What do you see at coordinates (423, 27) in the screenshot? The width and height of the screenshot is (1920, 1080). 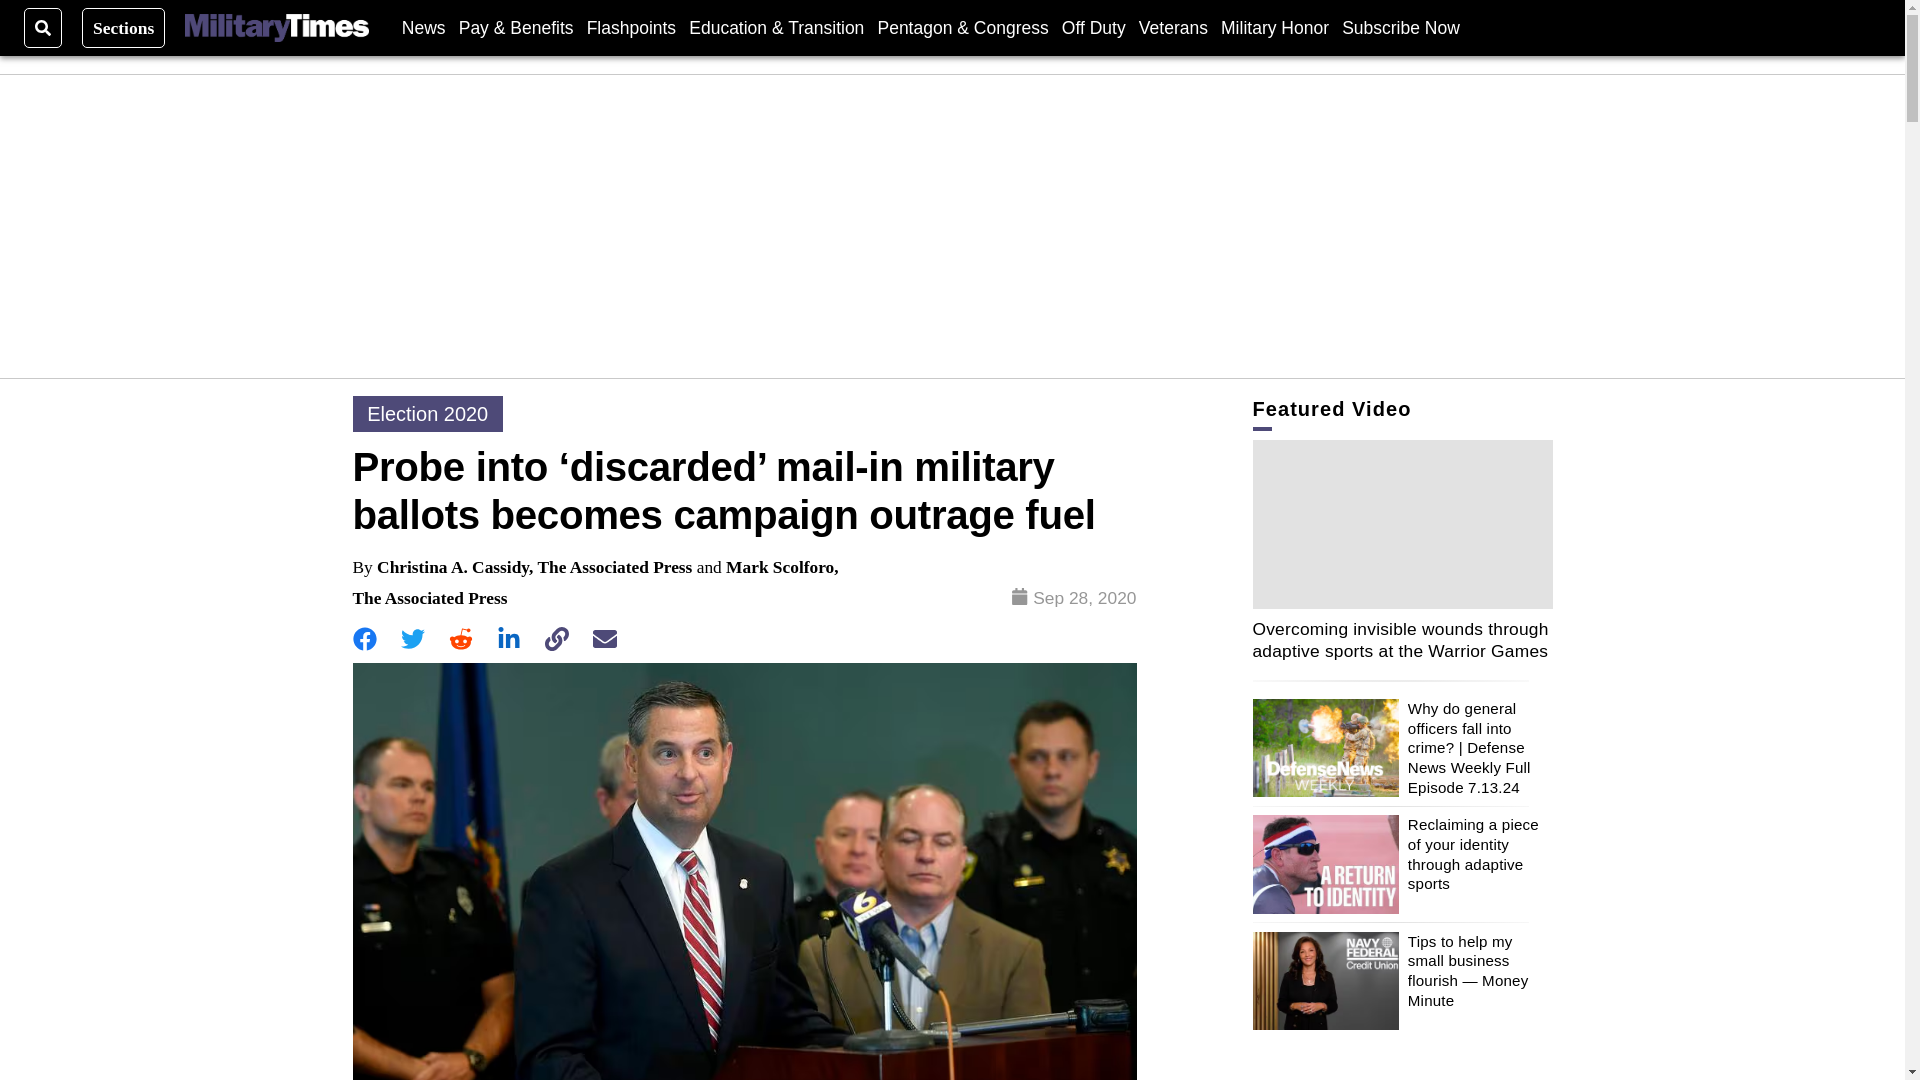 I see `News` at bounding box center [423, 27].